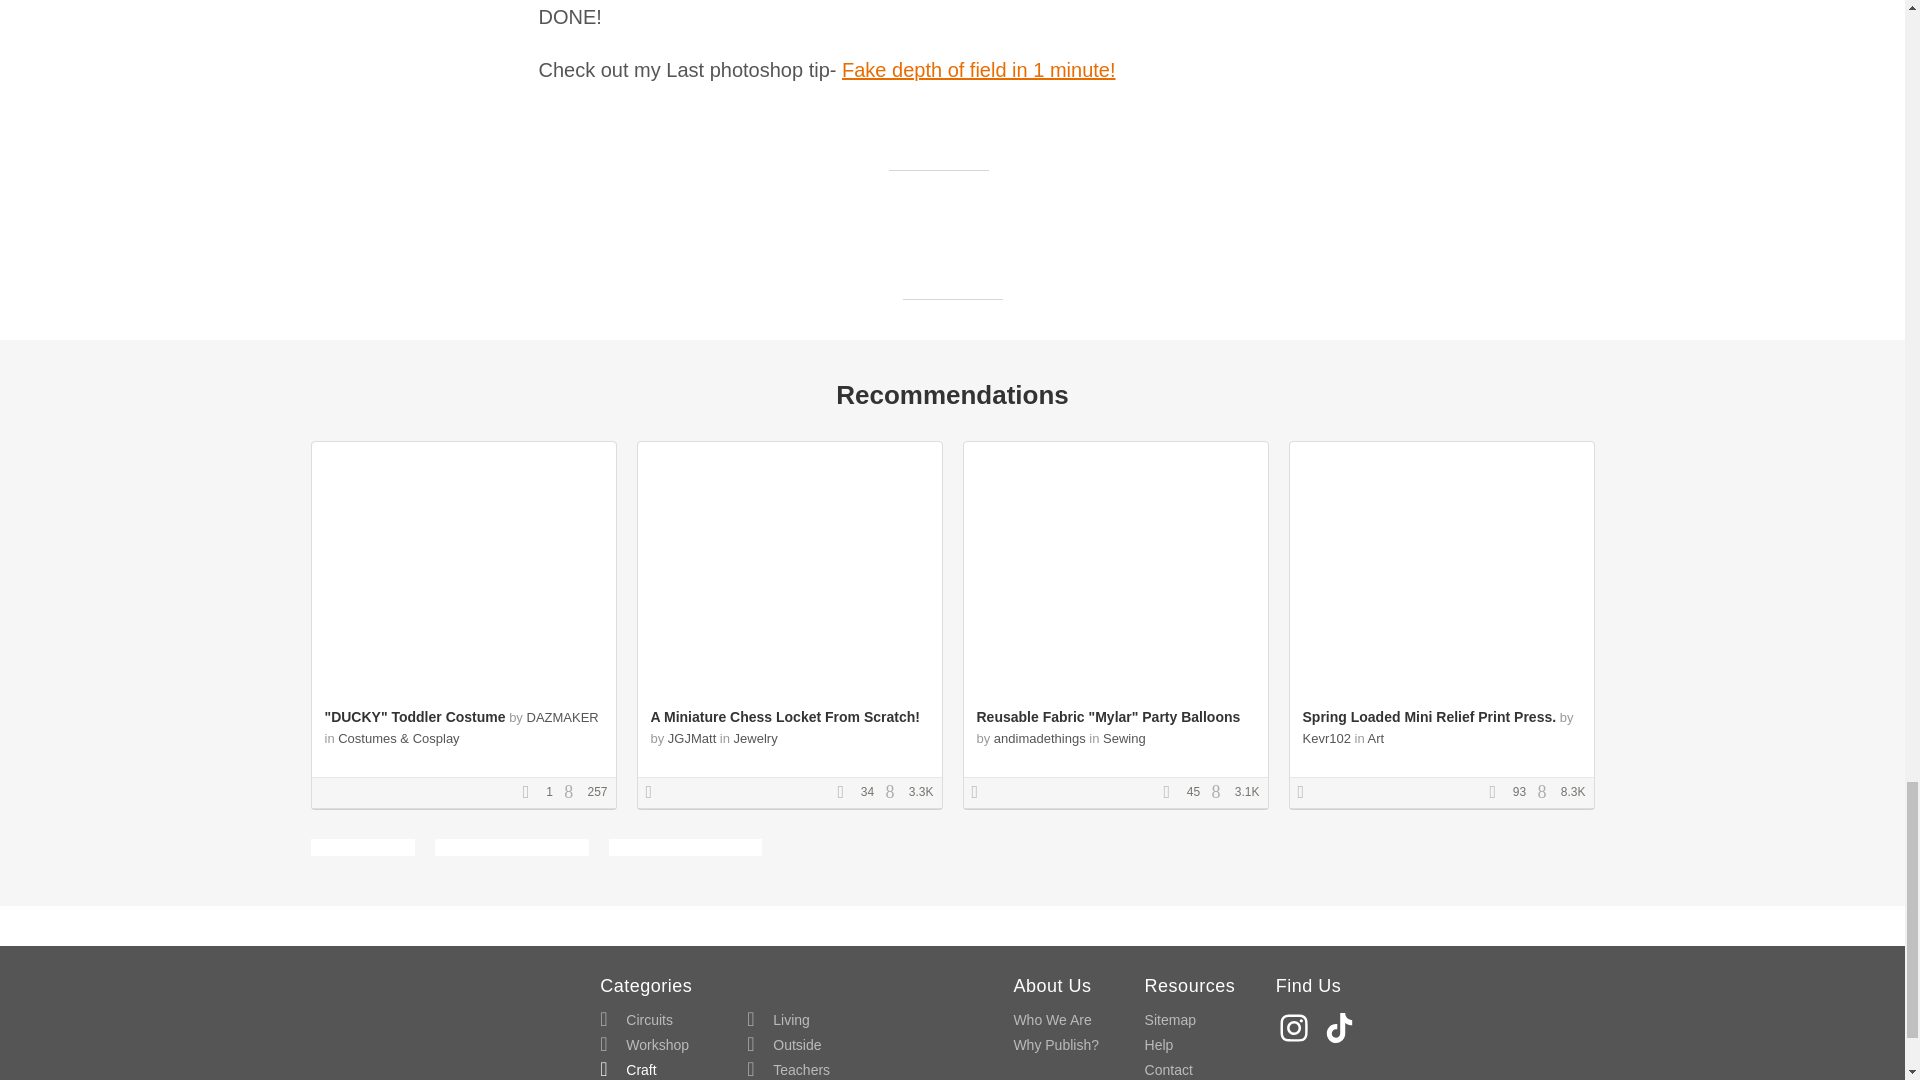 This screenshot has width=1920, height=1080. Describe the element at coordinates (1108, 716) in the screenshot. I see `Reusable Fabric "Mylar" Party Balloons` at that location.